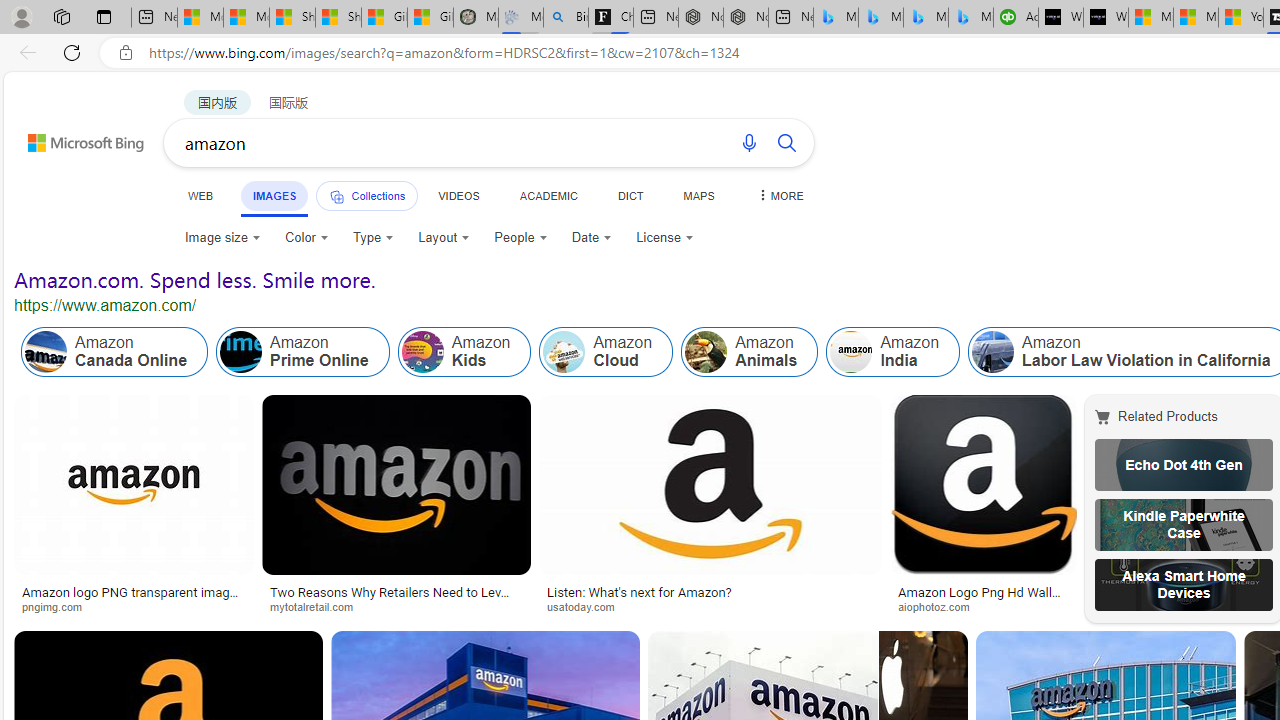  Describe the element at coordinates (982, 485) in the screenshot. I see `Image result for amazon` at that location.